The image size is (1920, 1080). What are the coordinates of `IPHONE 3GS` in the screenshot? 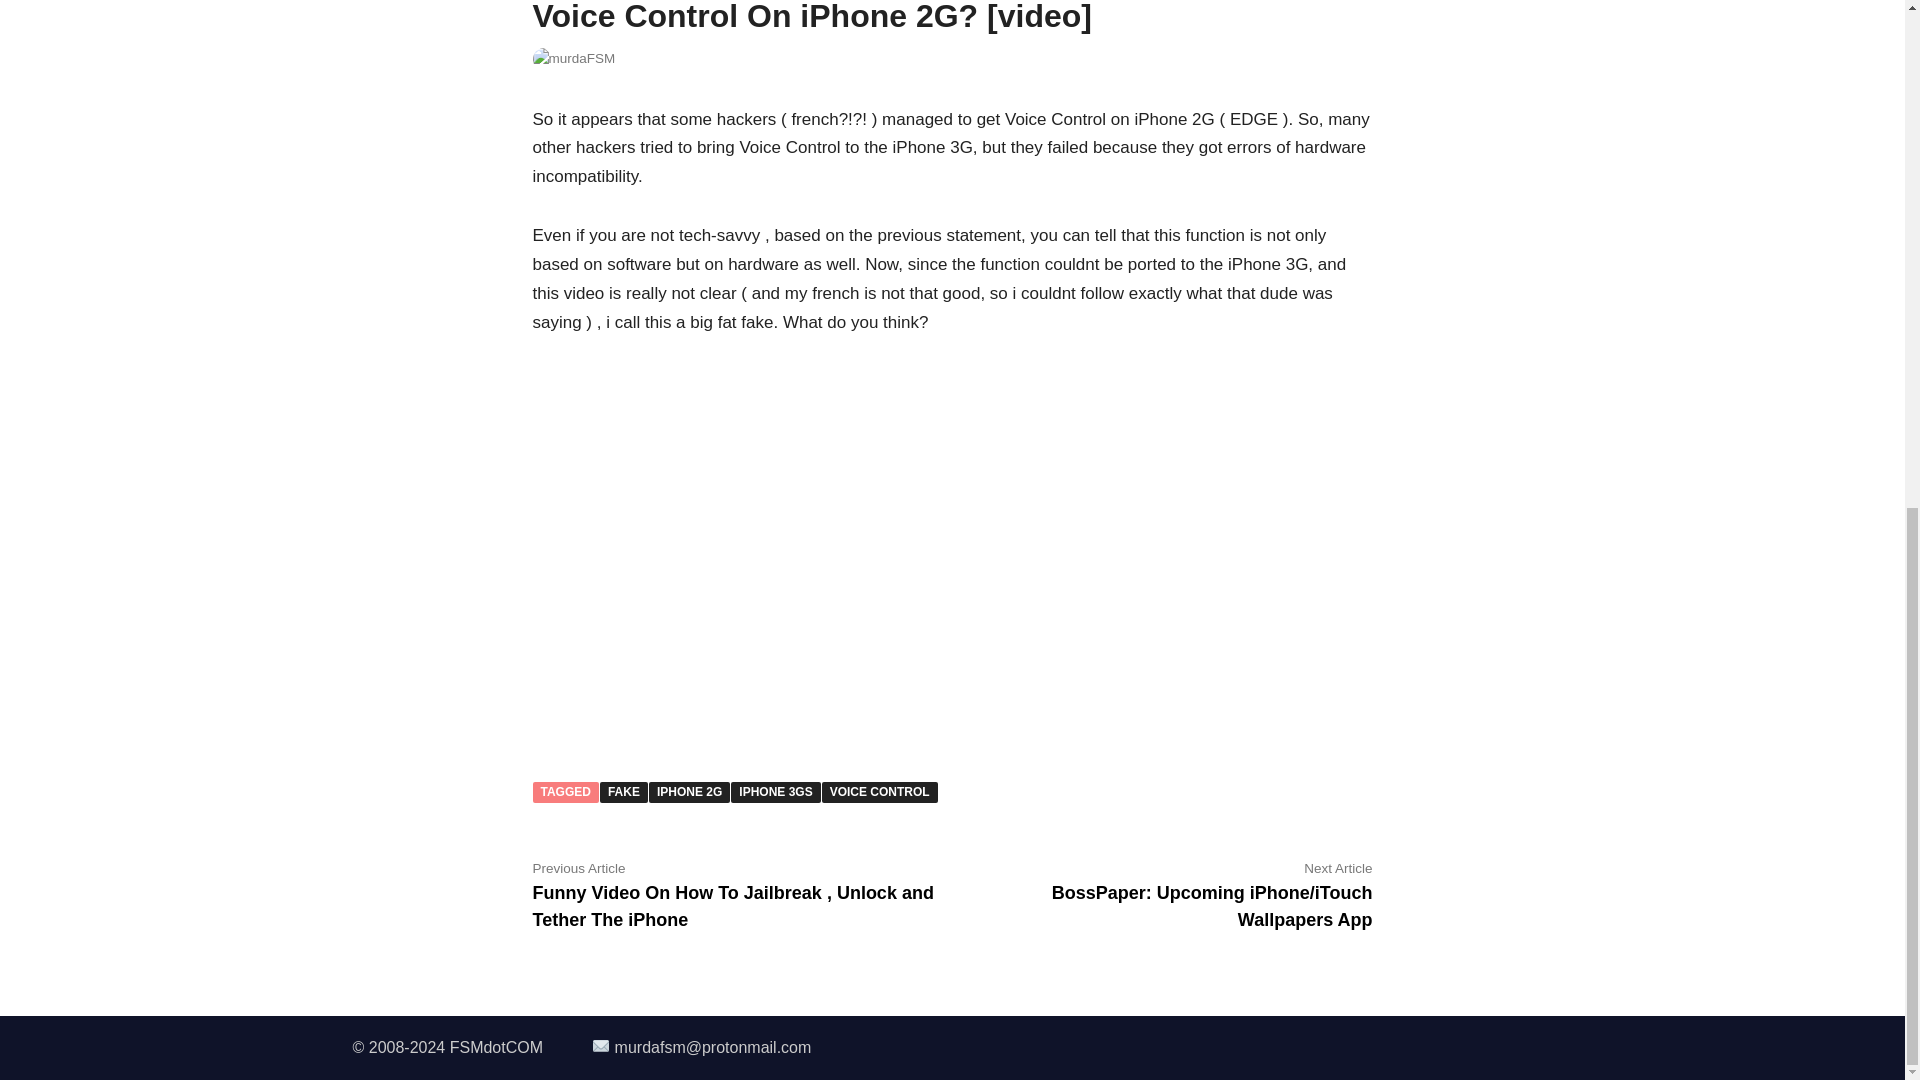 It's located at (775, 792).